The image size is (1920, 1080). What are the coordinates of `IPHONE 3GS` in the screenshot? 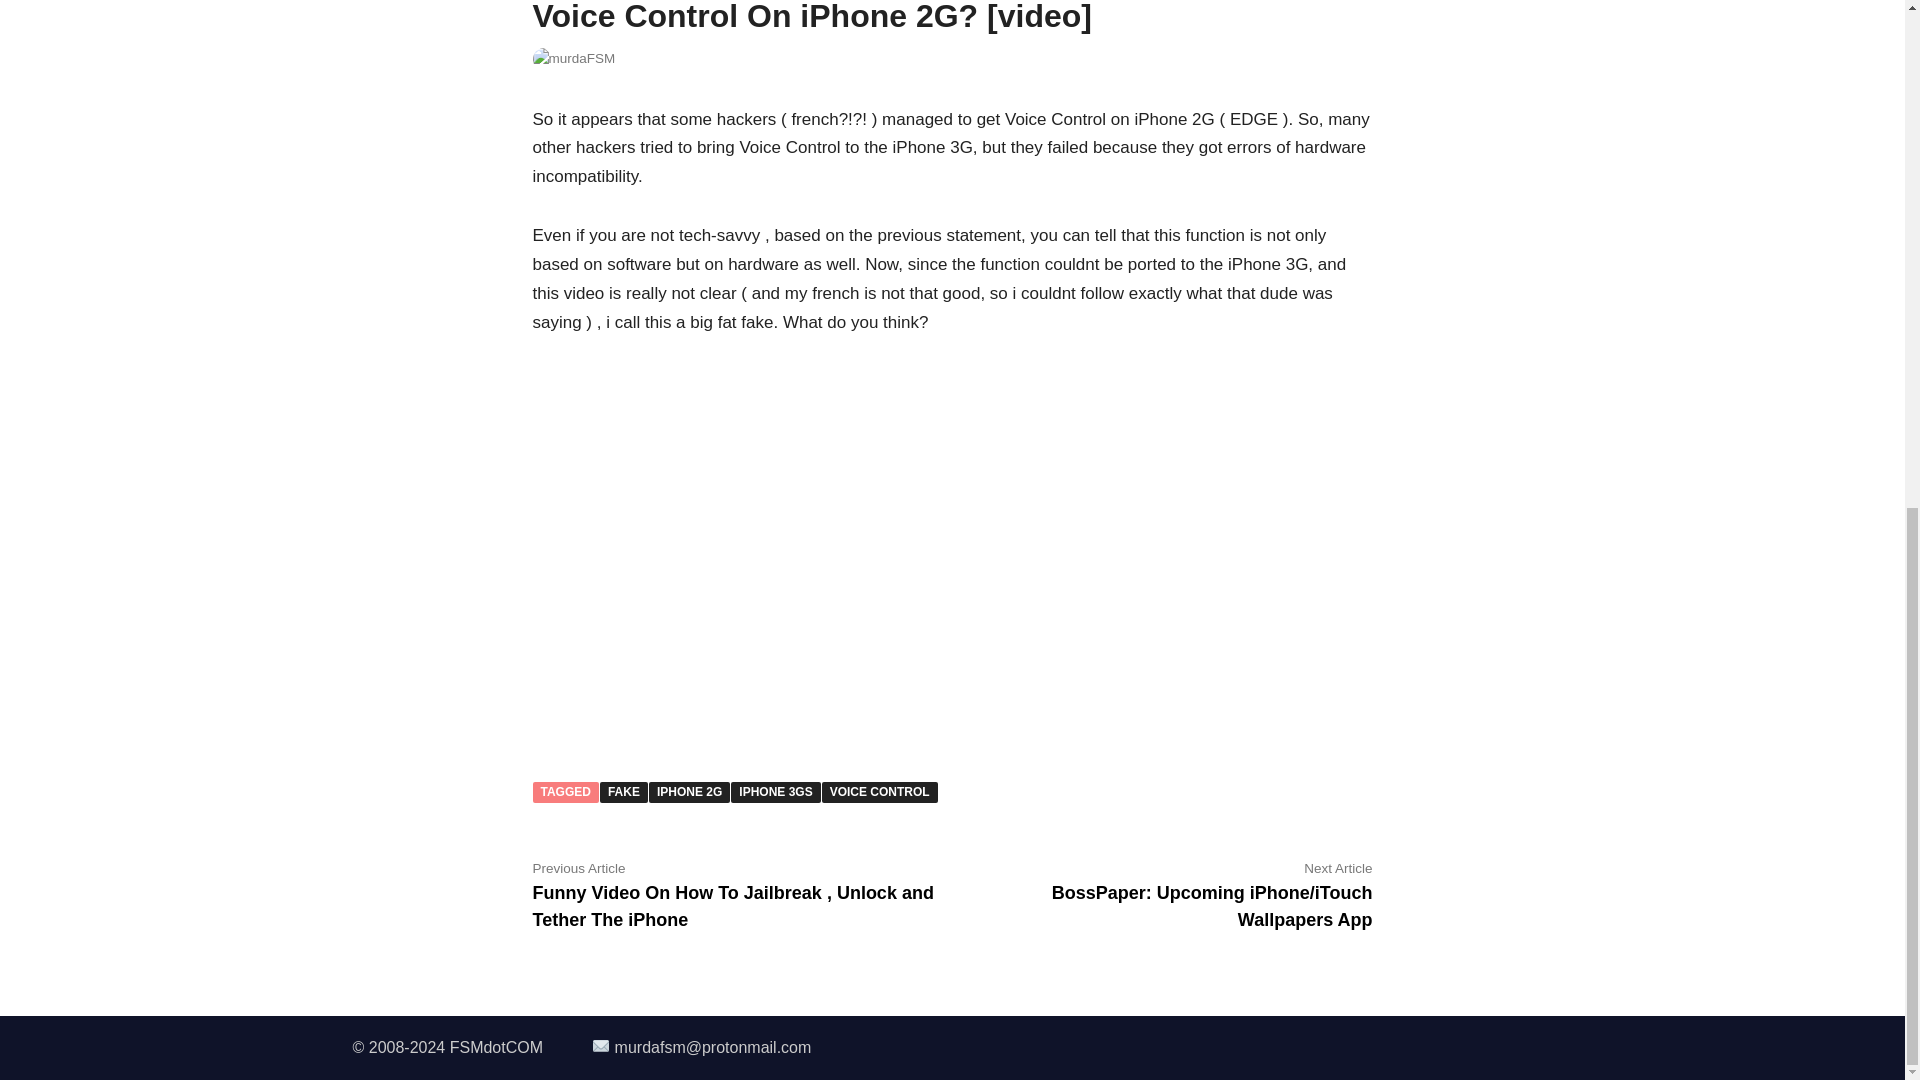 It's located at (775, 792).